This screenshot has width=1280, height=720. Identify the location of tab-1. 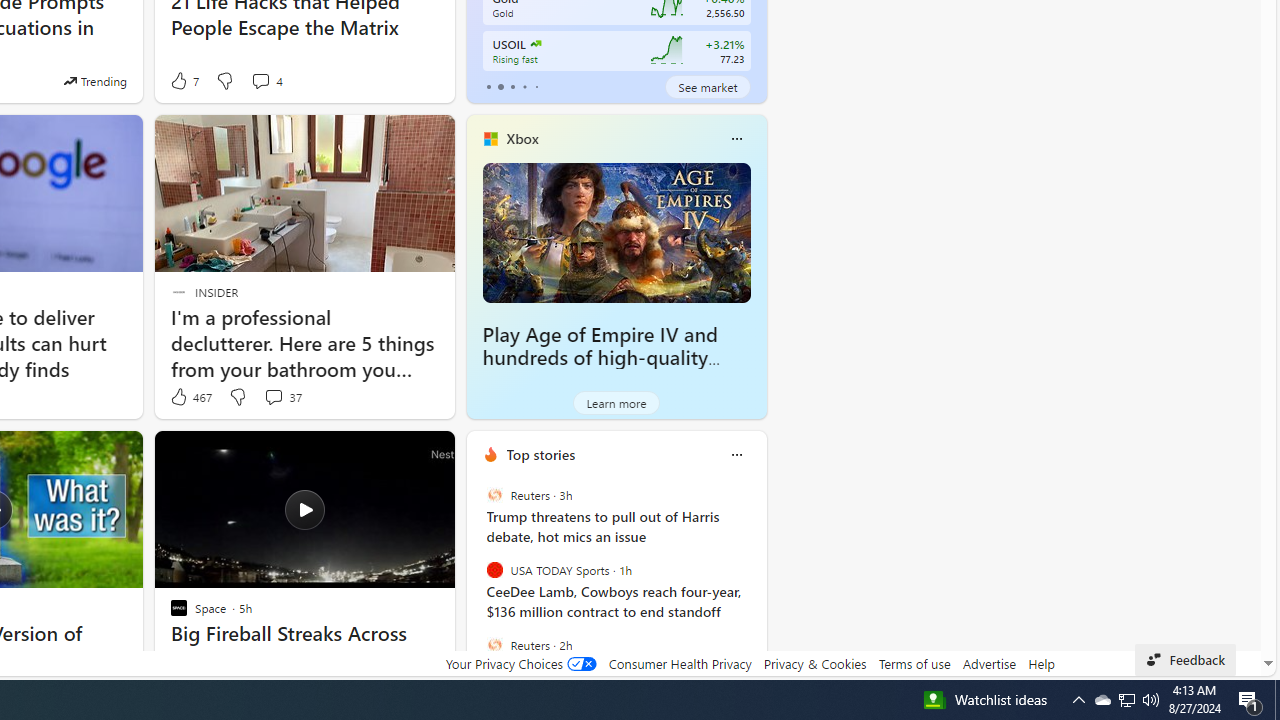
(500, 86).